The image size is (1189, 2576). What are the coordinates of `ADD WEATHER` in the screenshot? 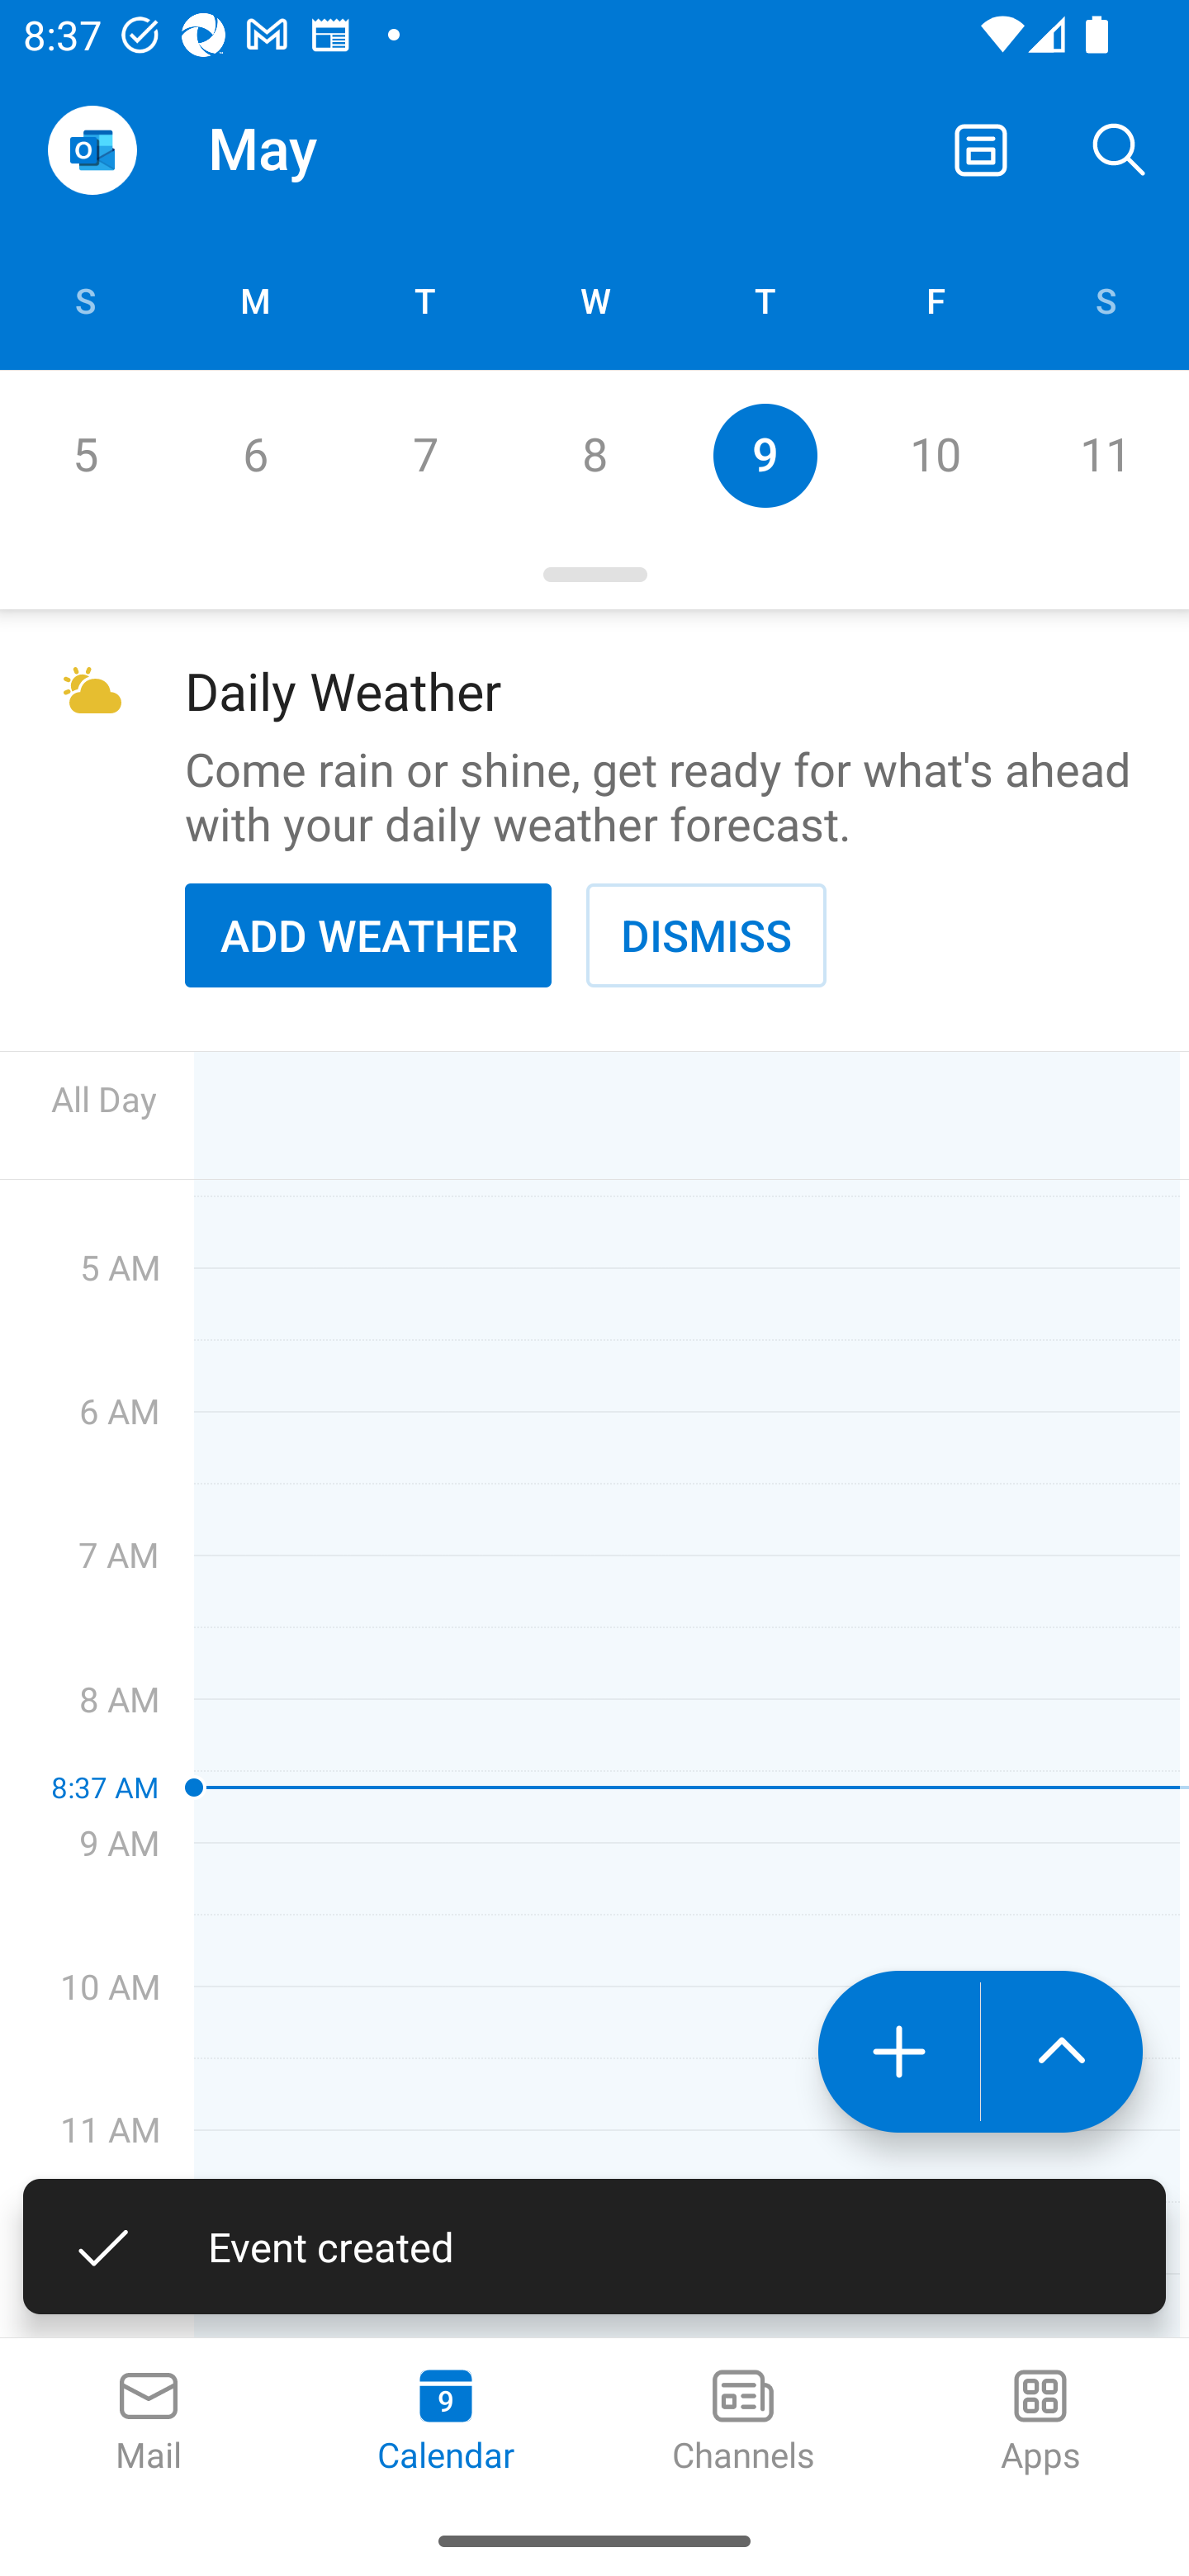 It's located at (368, 935).